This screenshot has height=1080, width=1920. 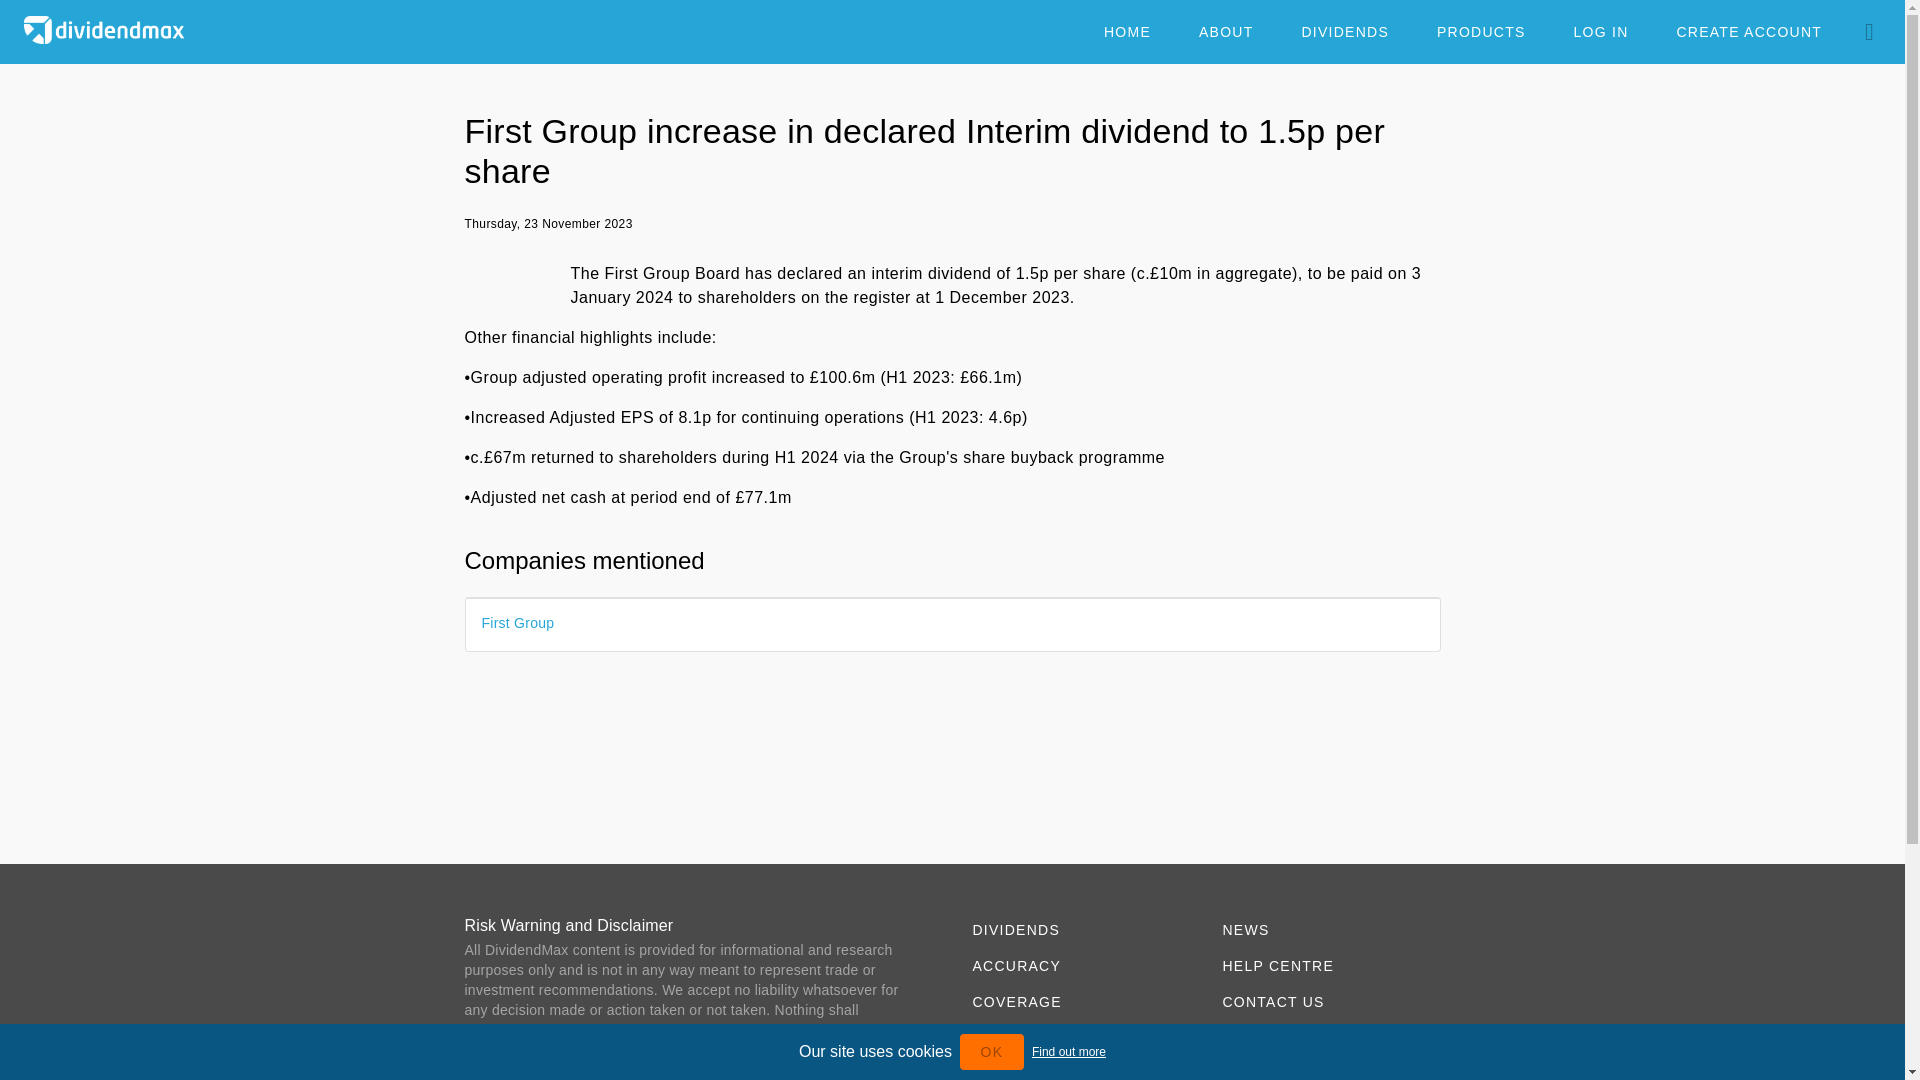 What do you see at coordinates (992, 1052) in the screenshot?
I see `OK` at bounding box center [992, 1052].